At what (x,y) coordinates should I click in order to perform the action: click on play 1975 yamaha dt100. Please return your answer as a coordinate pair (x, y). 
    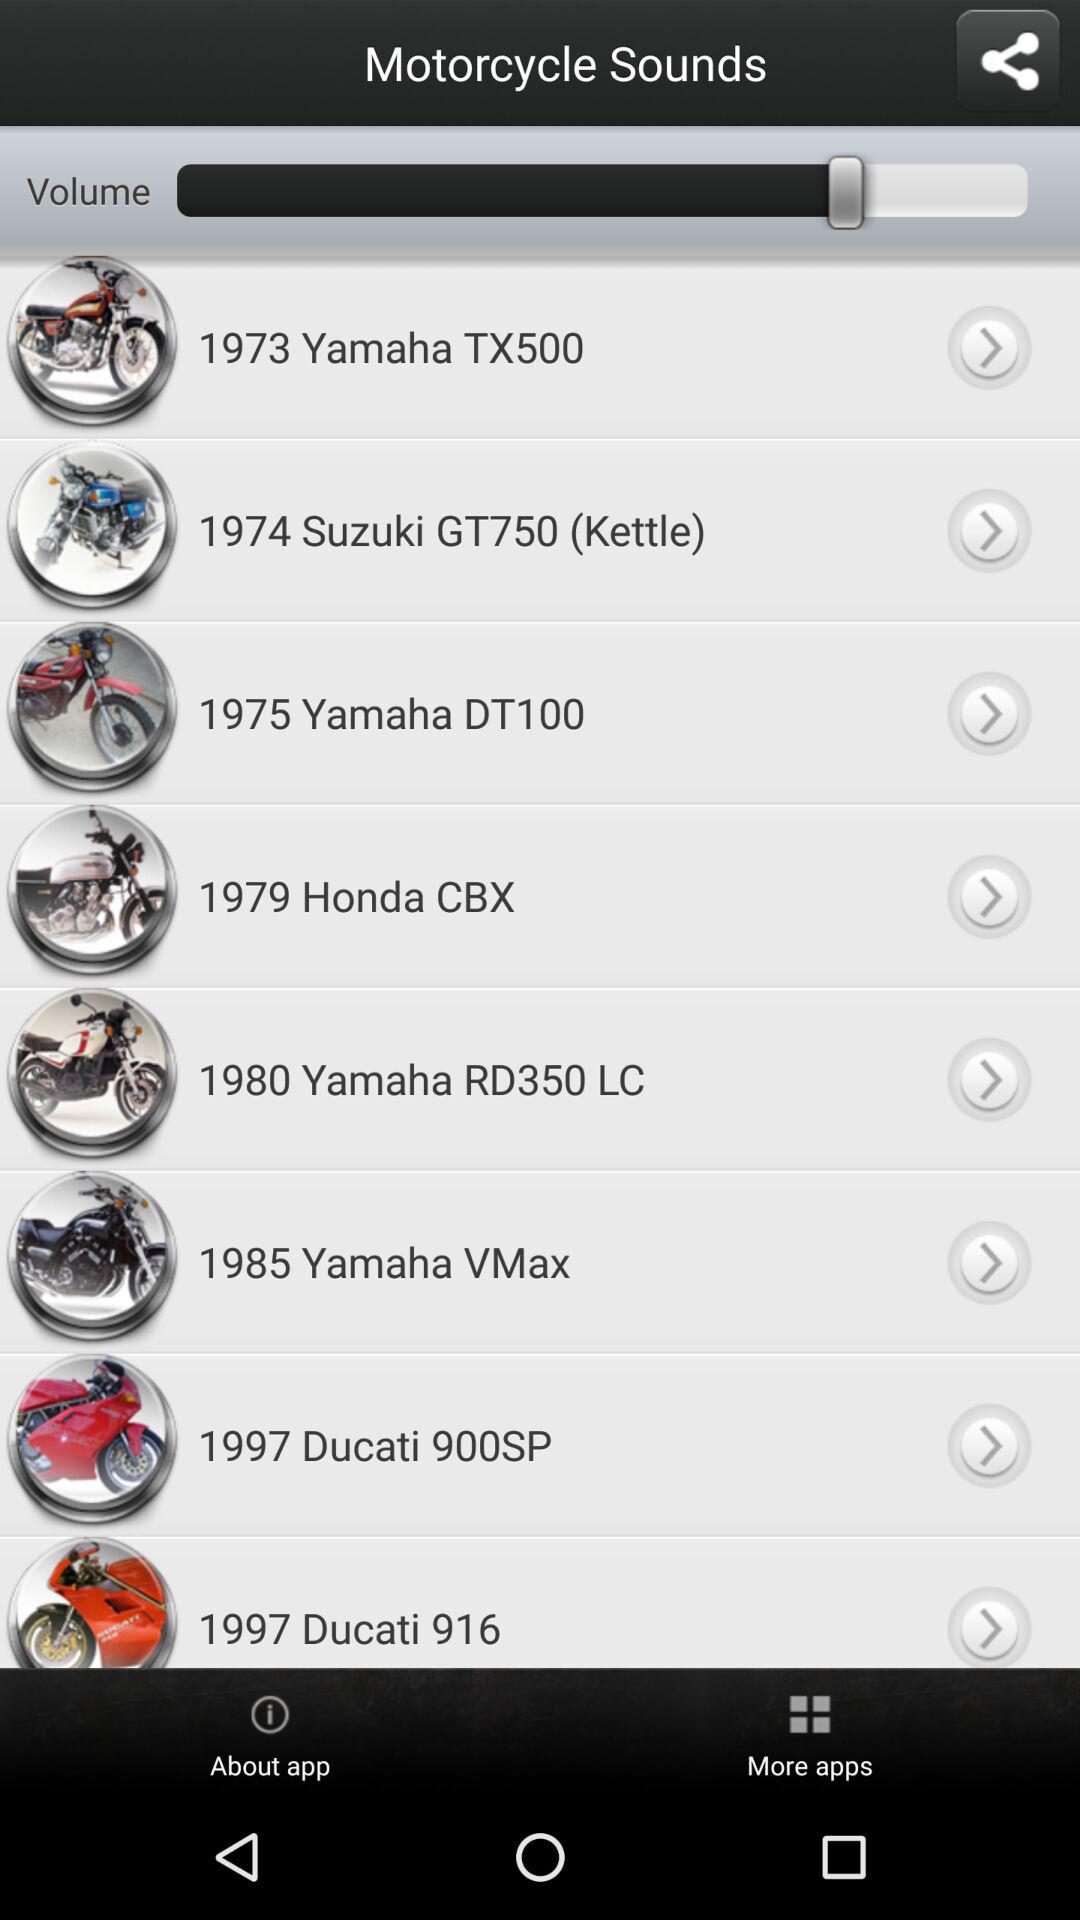
    Looking at the image, I should click on (988, 712).